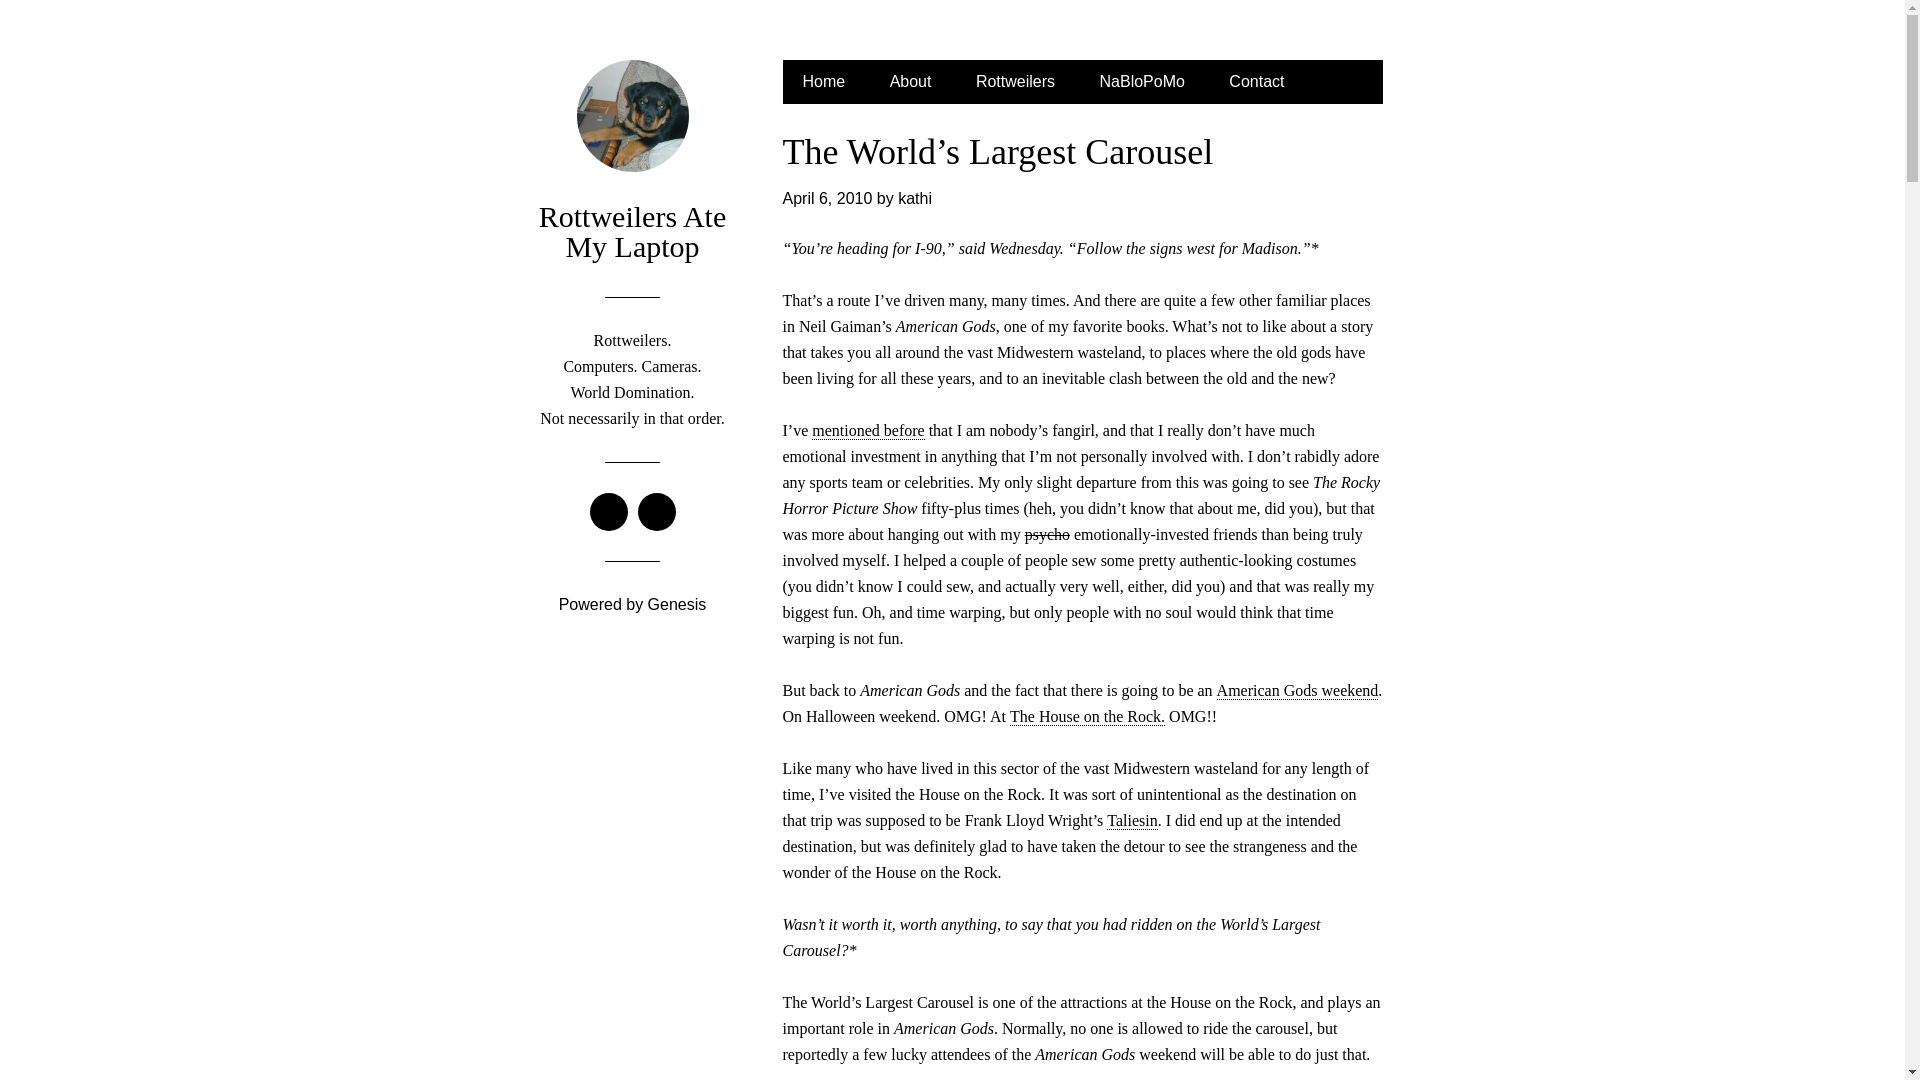  Describe the element at coordinates (1298, 690) in the screenshot. I see `American Gods weekend` at that location.